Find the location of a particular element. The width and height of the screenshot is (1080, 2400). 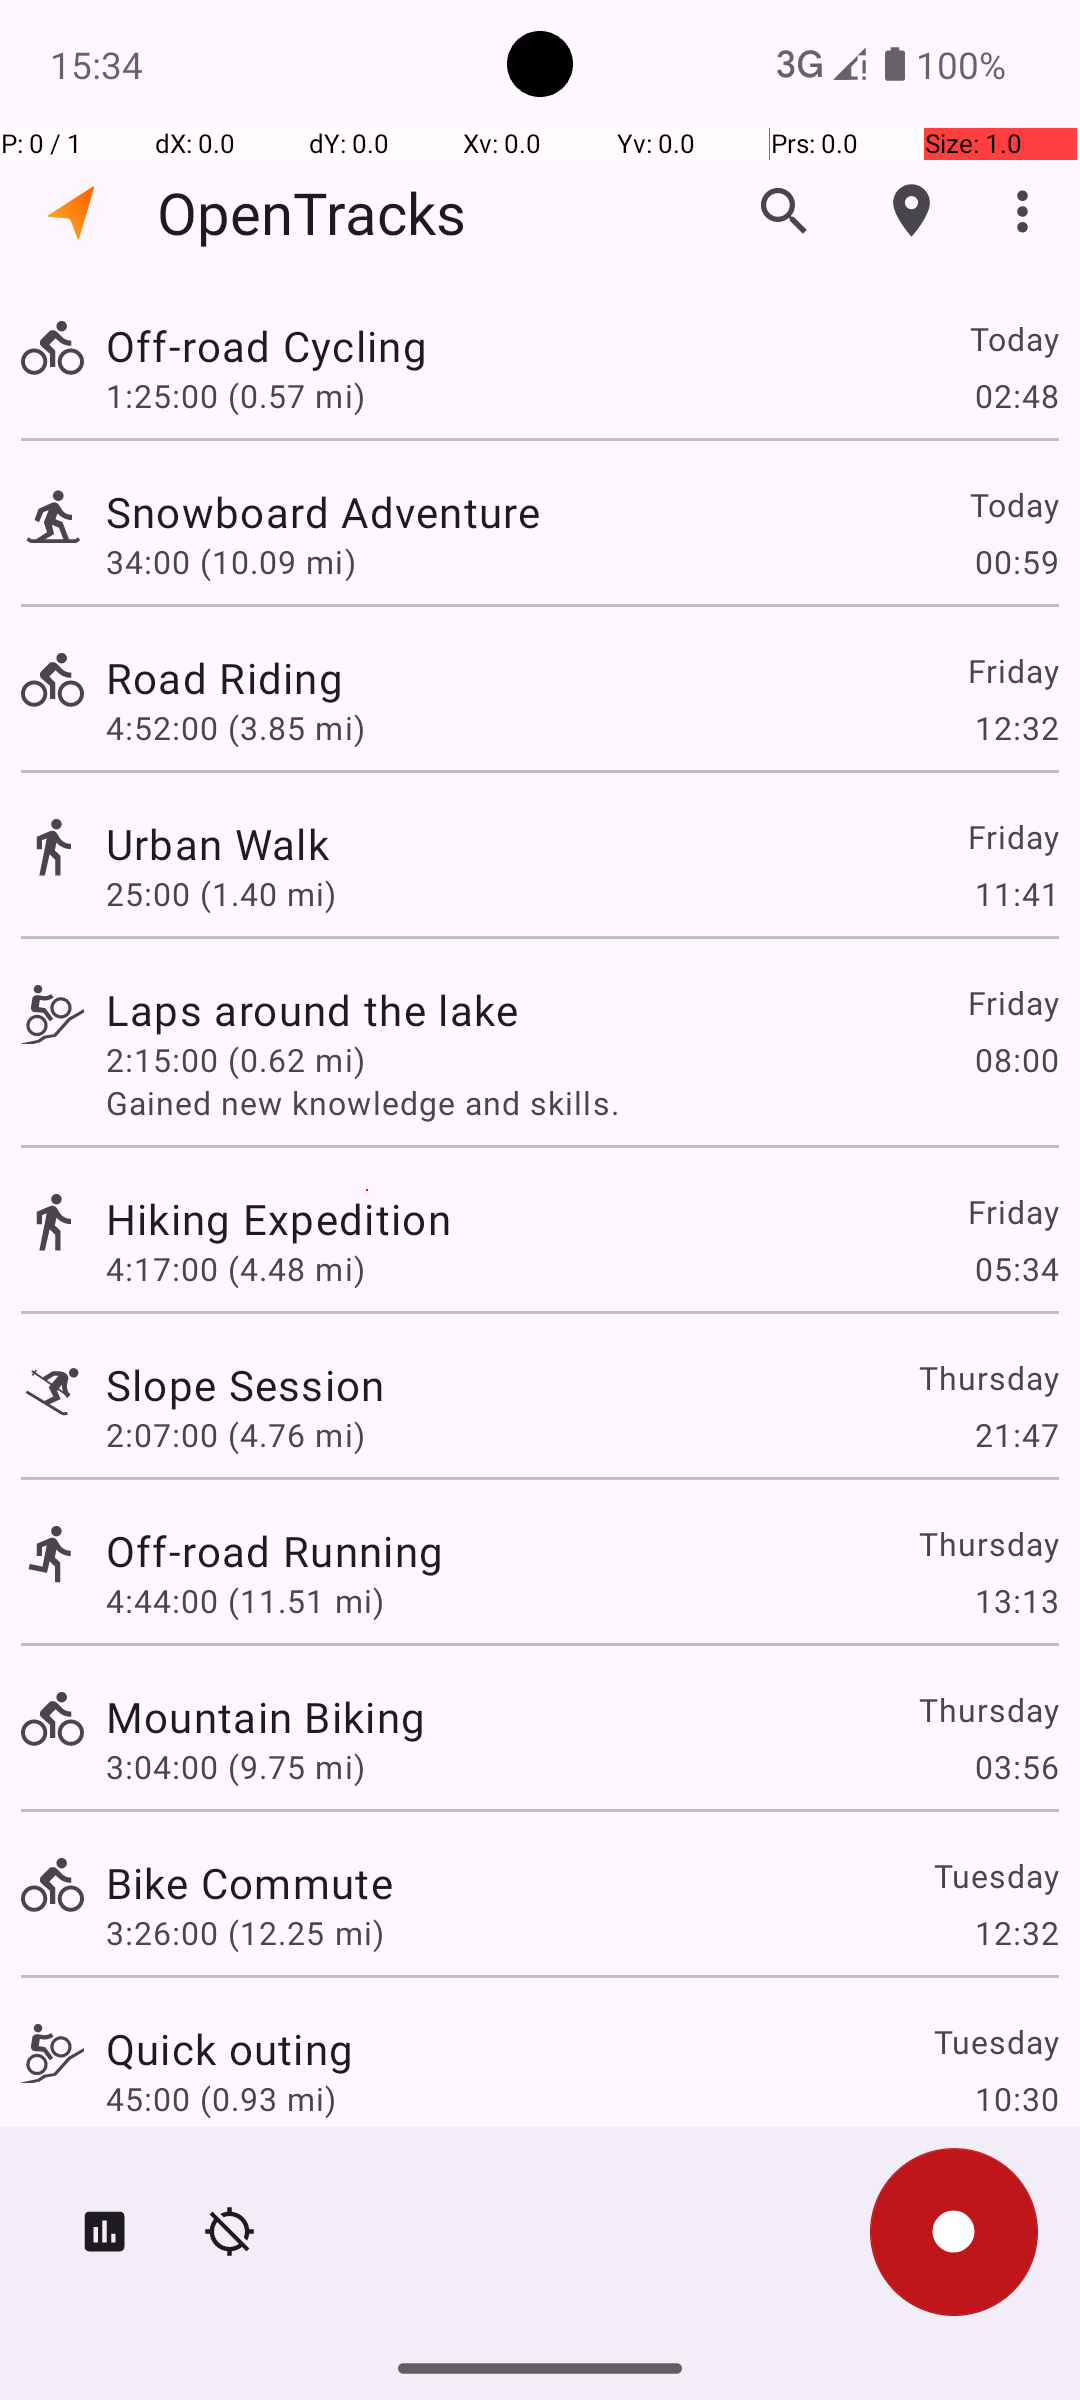

1:25:00 (0.57 mi) is located at coordinates (236, 395).